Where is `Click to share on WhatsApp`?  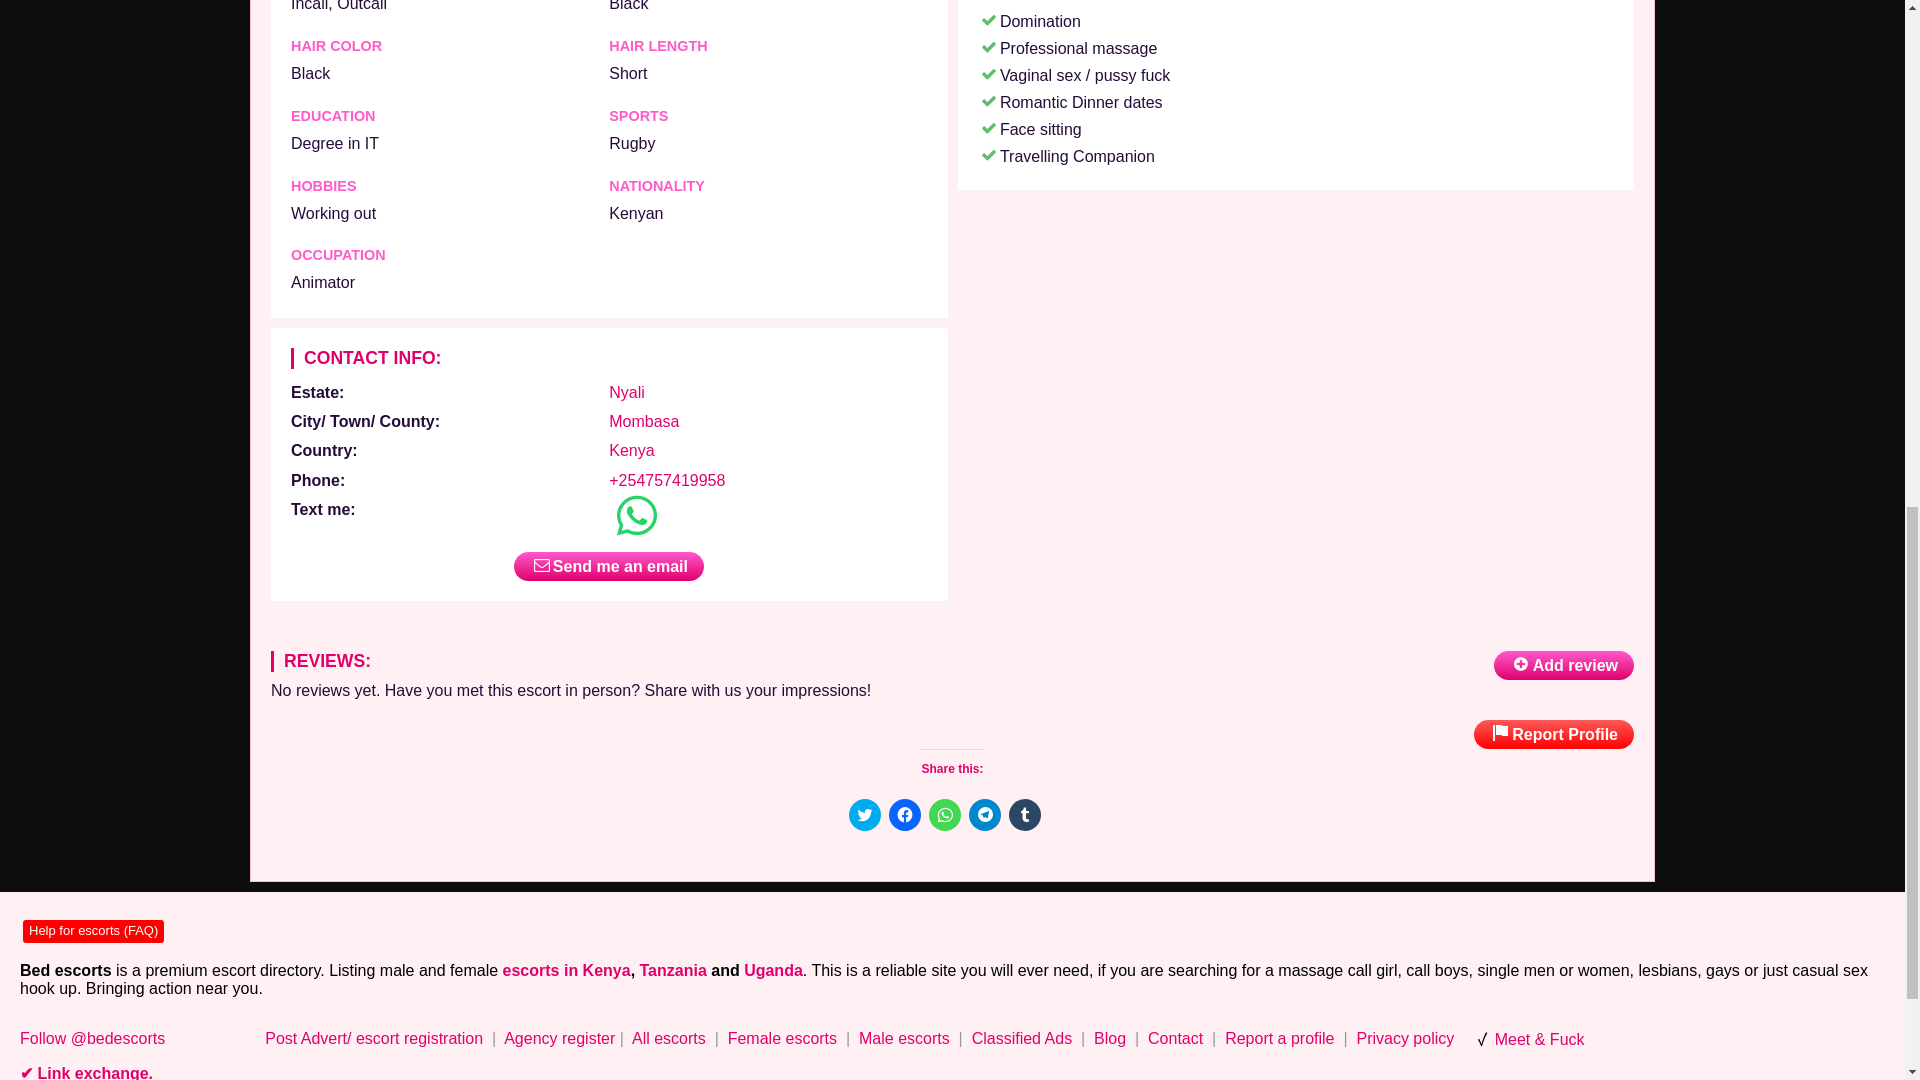
Click to share on WhatsApp is located at coordinates (944, 814).